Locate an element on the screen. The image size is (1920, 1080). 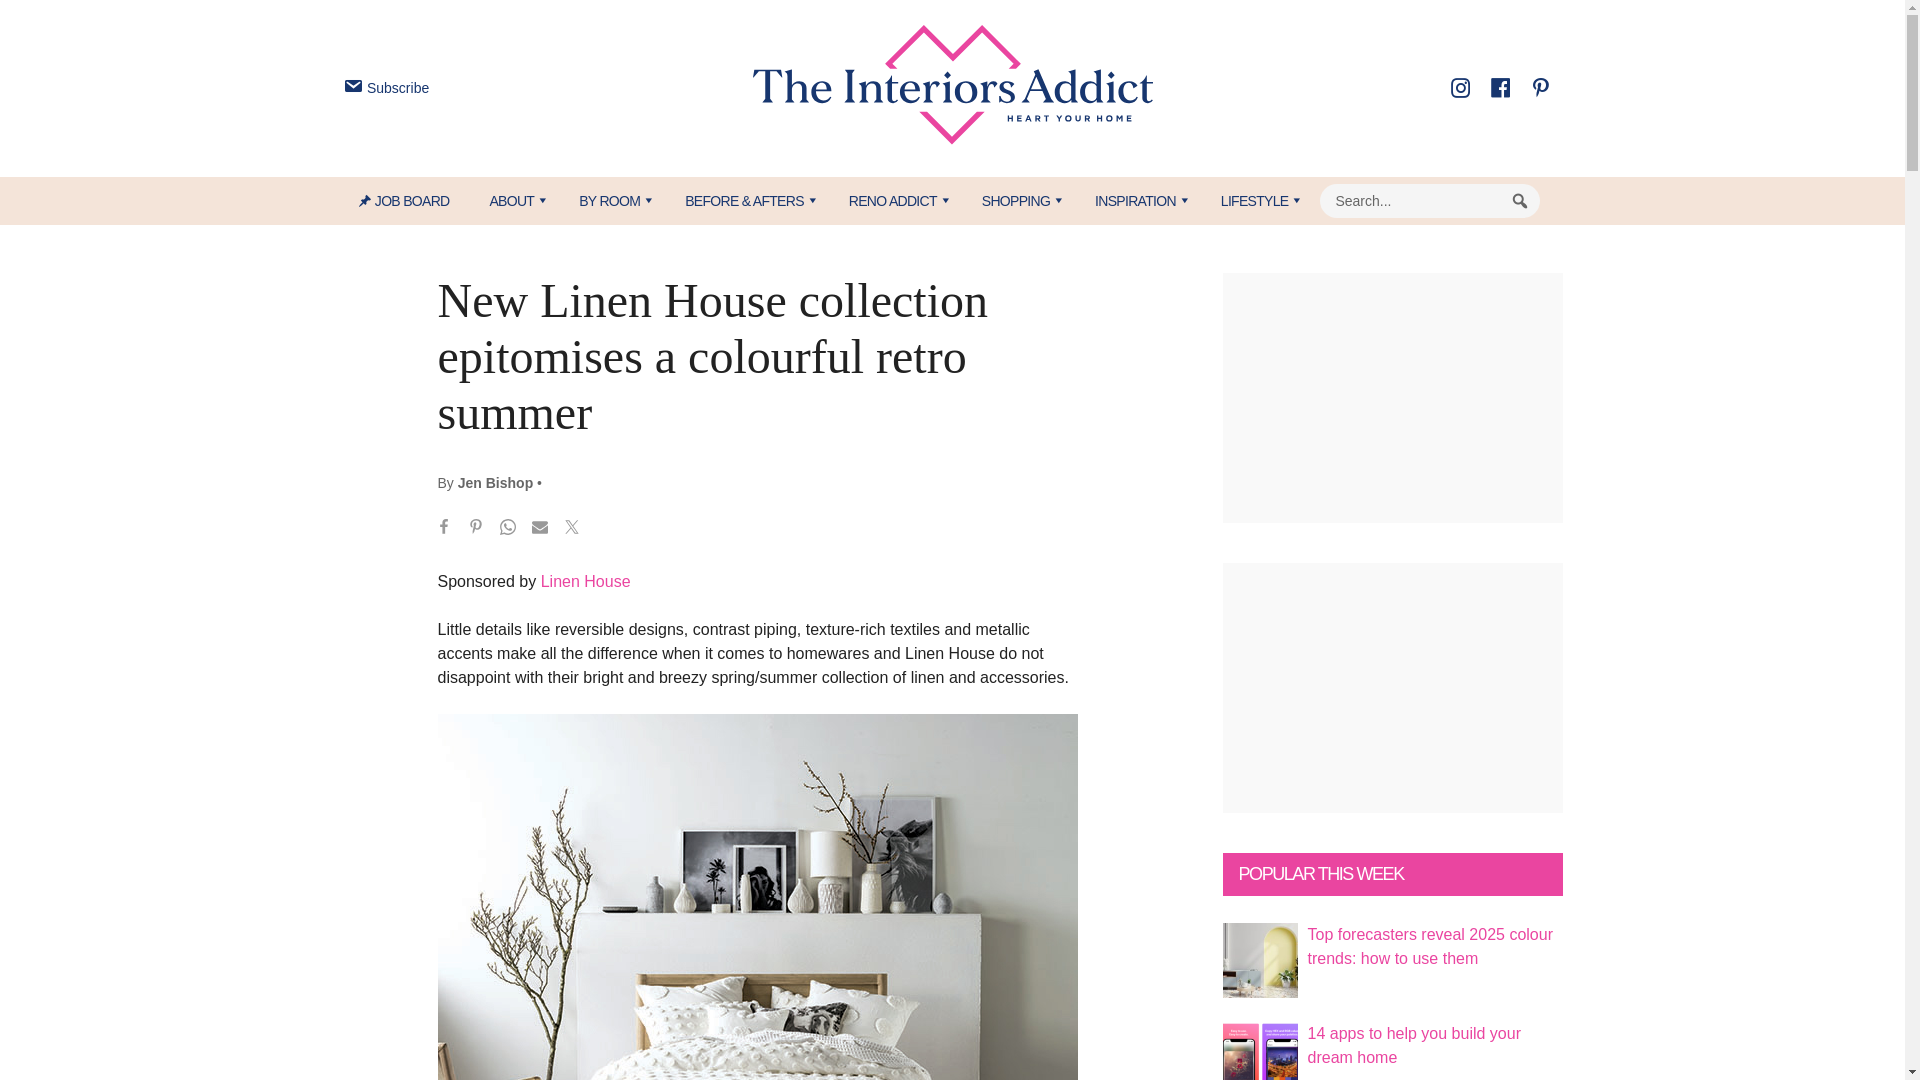
Search is located at coordinates (1520, 200).